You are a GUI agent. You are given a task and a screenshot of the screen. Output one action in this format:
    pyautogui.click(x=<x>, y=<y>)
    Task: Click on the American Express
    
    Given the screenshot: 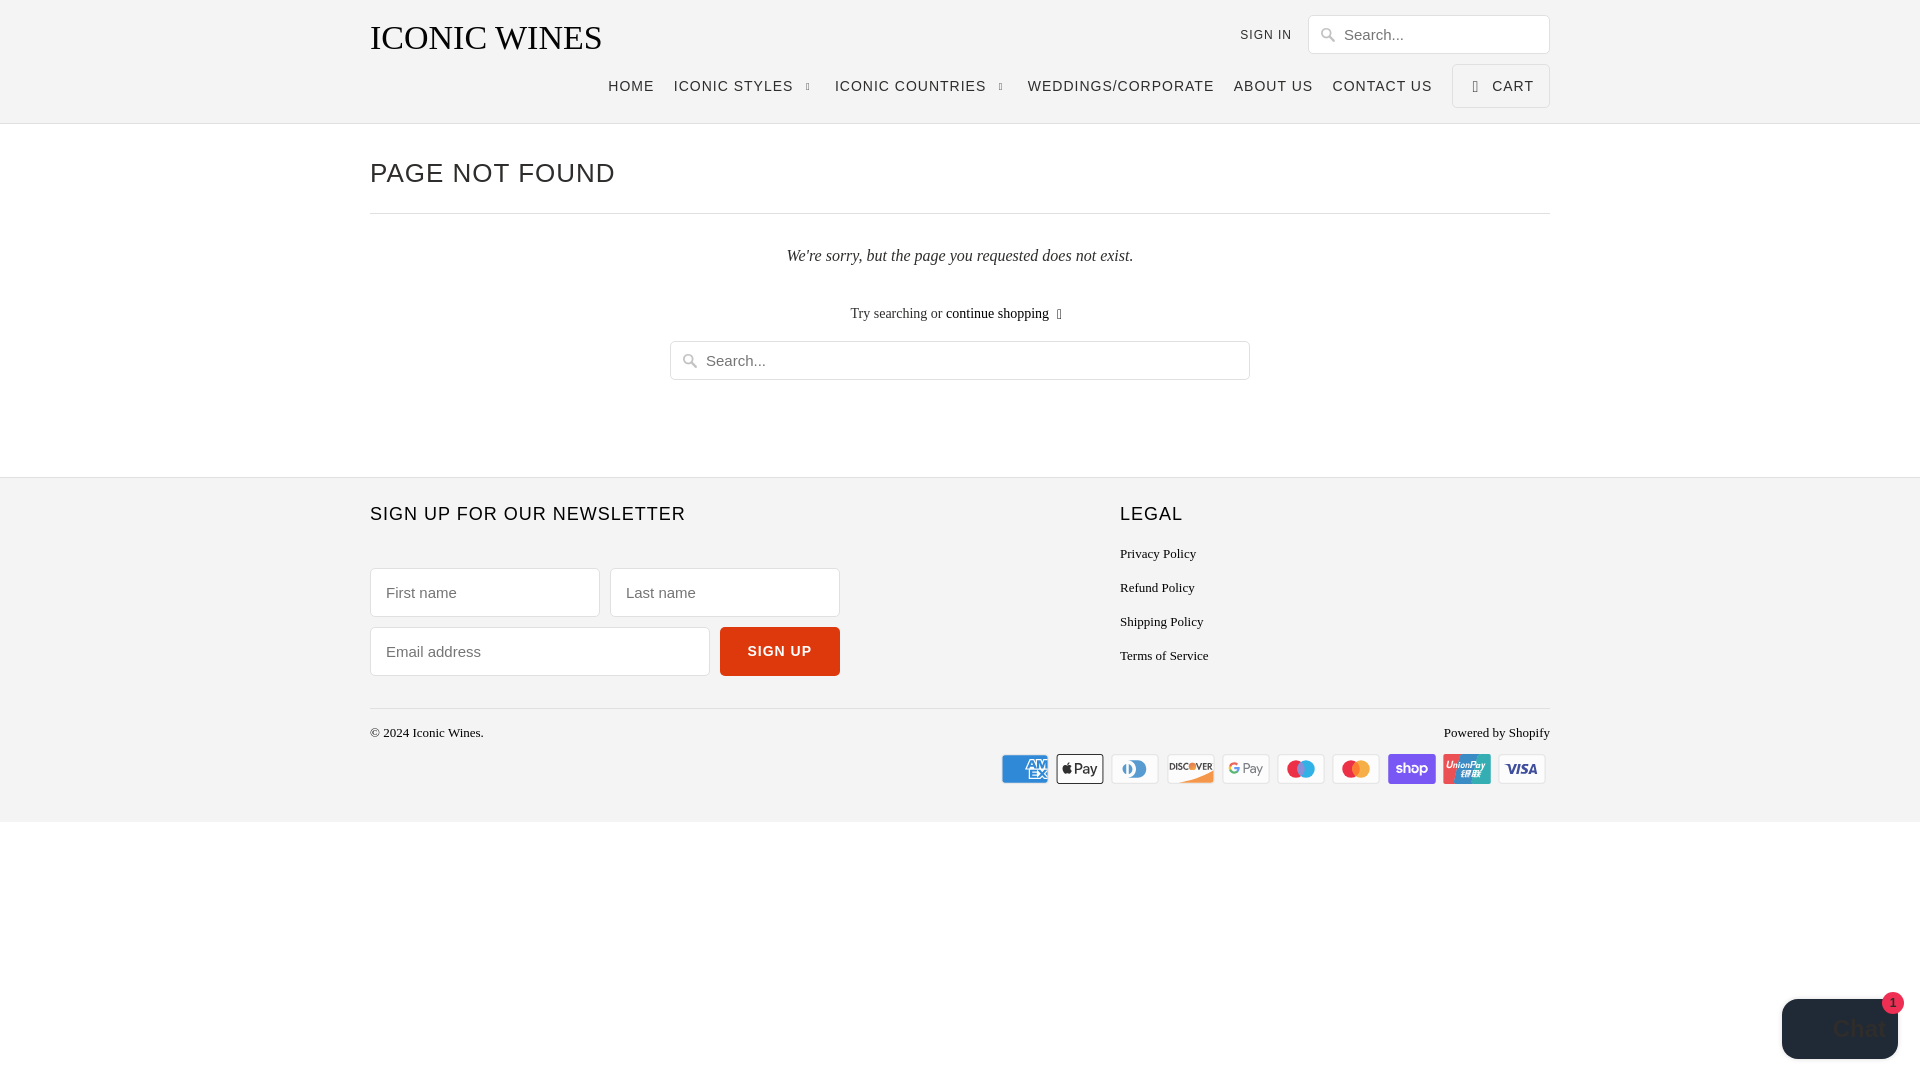 What is the action you would take?
    pyautogui.click(x=1026, y=768)
    